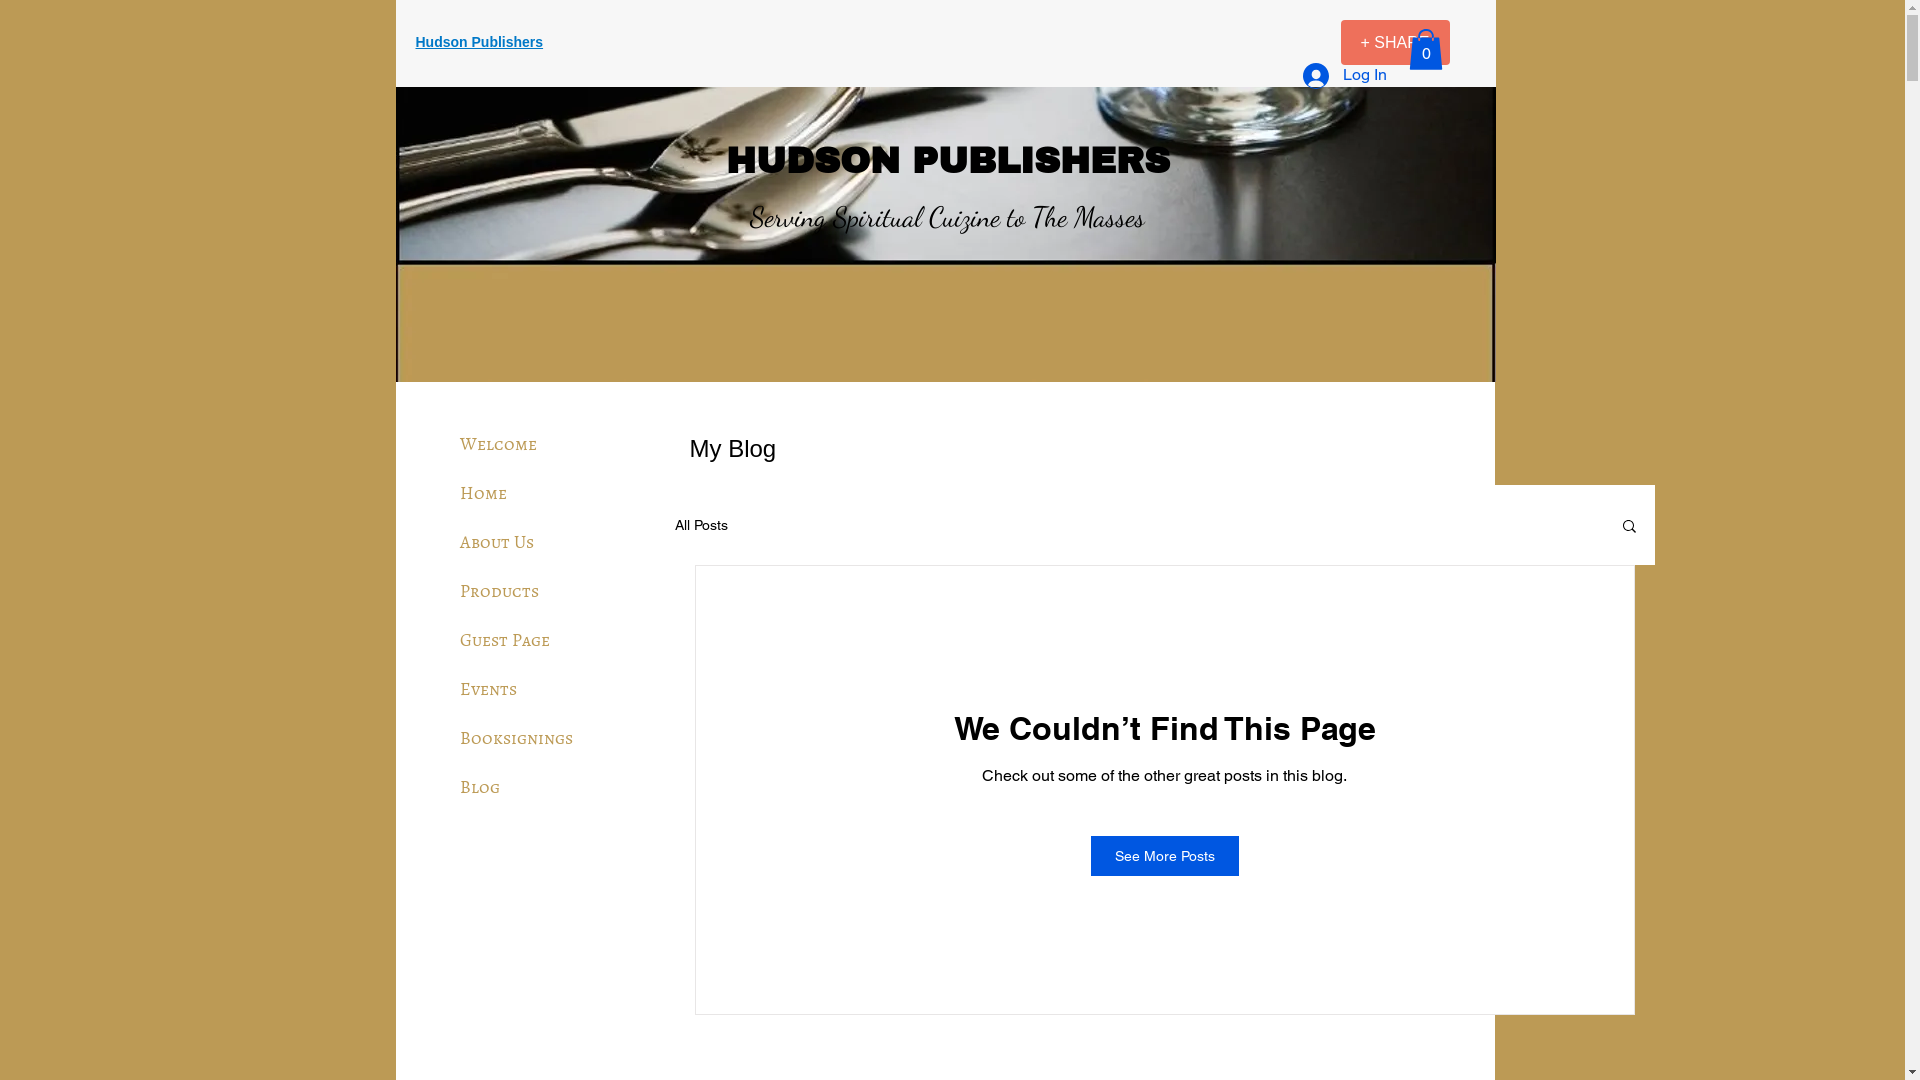 The width and height of the screenshot is (1920, 1080). I want to click on + SHARE, so click(1394, 42).